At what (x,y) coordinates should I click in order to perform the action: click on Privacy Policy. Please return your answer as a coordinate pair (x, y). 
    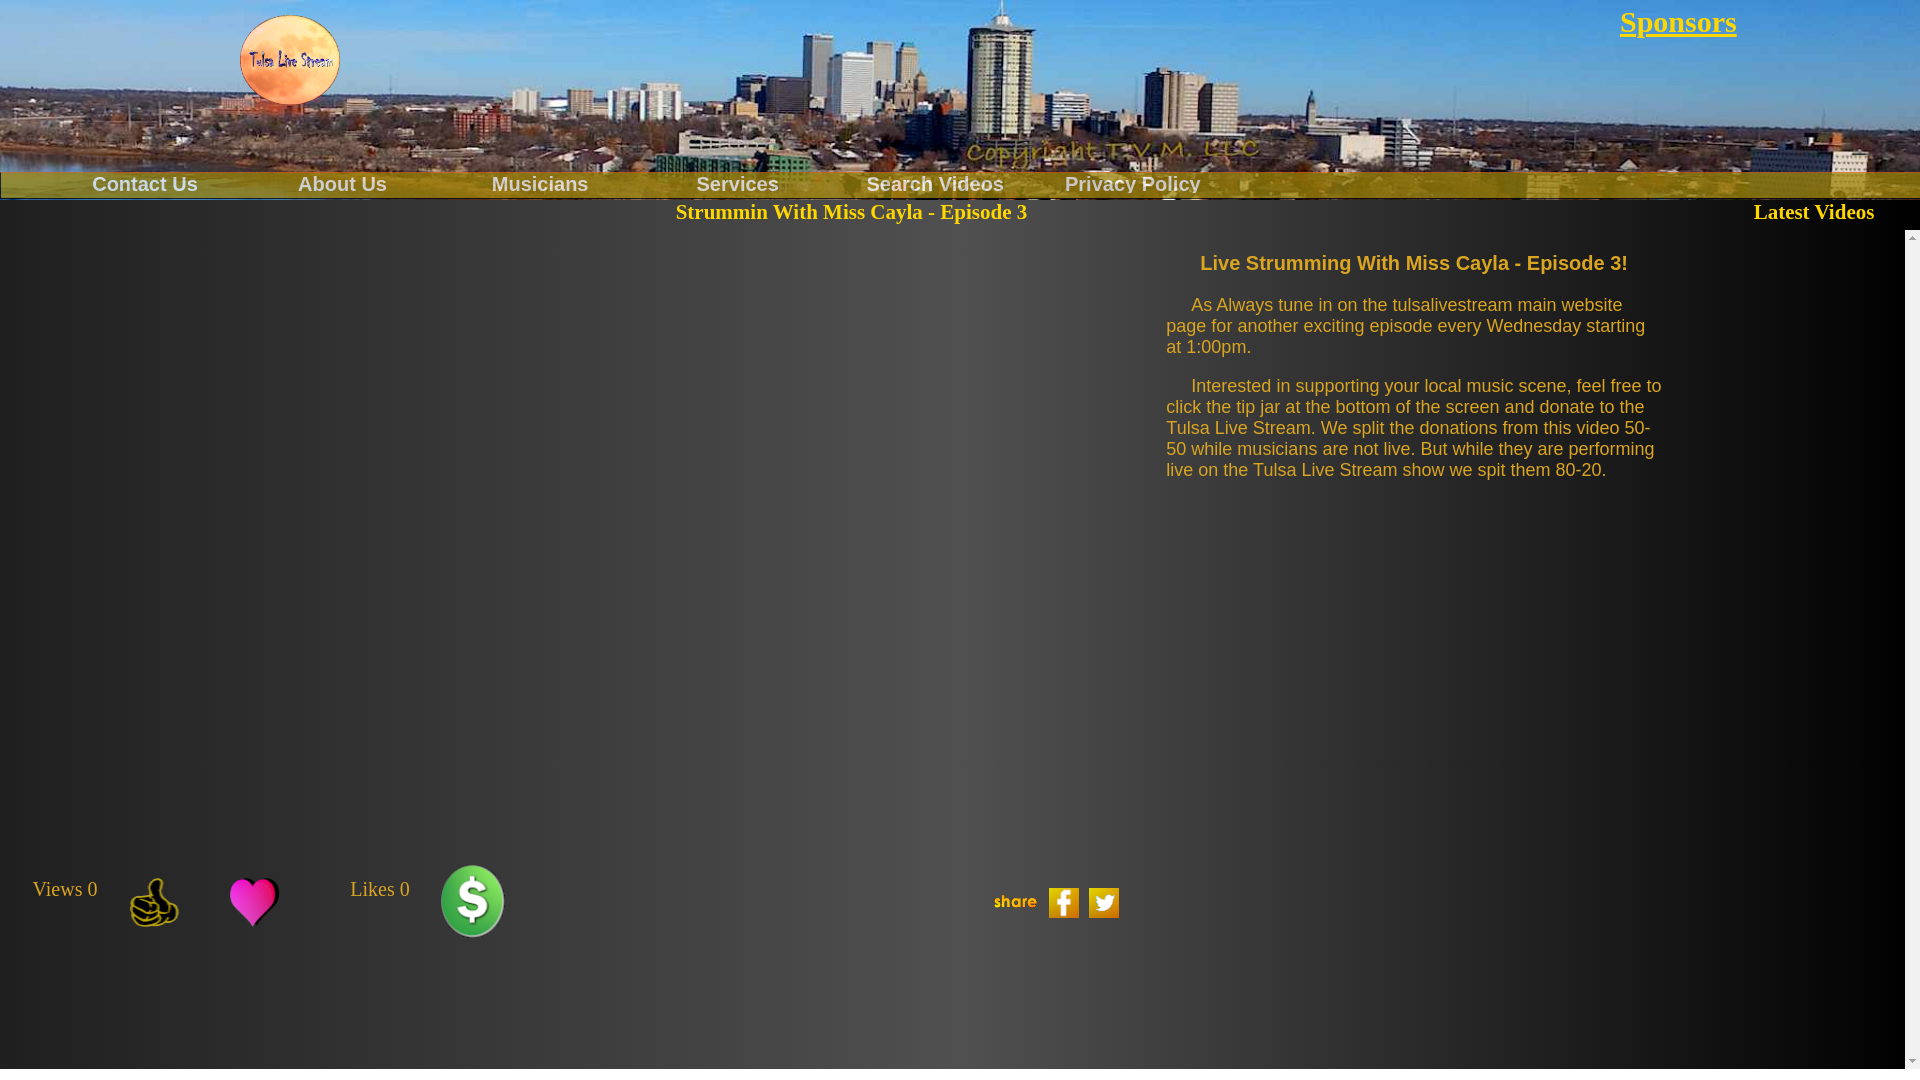
    Looking at the image, I should click on (1132, 182).